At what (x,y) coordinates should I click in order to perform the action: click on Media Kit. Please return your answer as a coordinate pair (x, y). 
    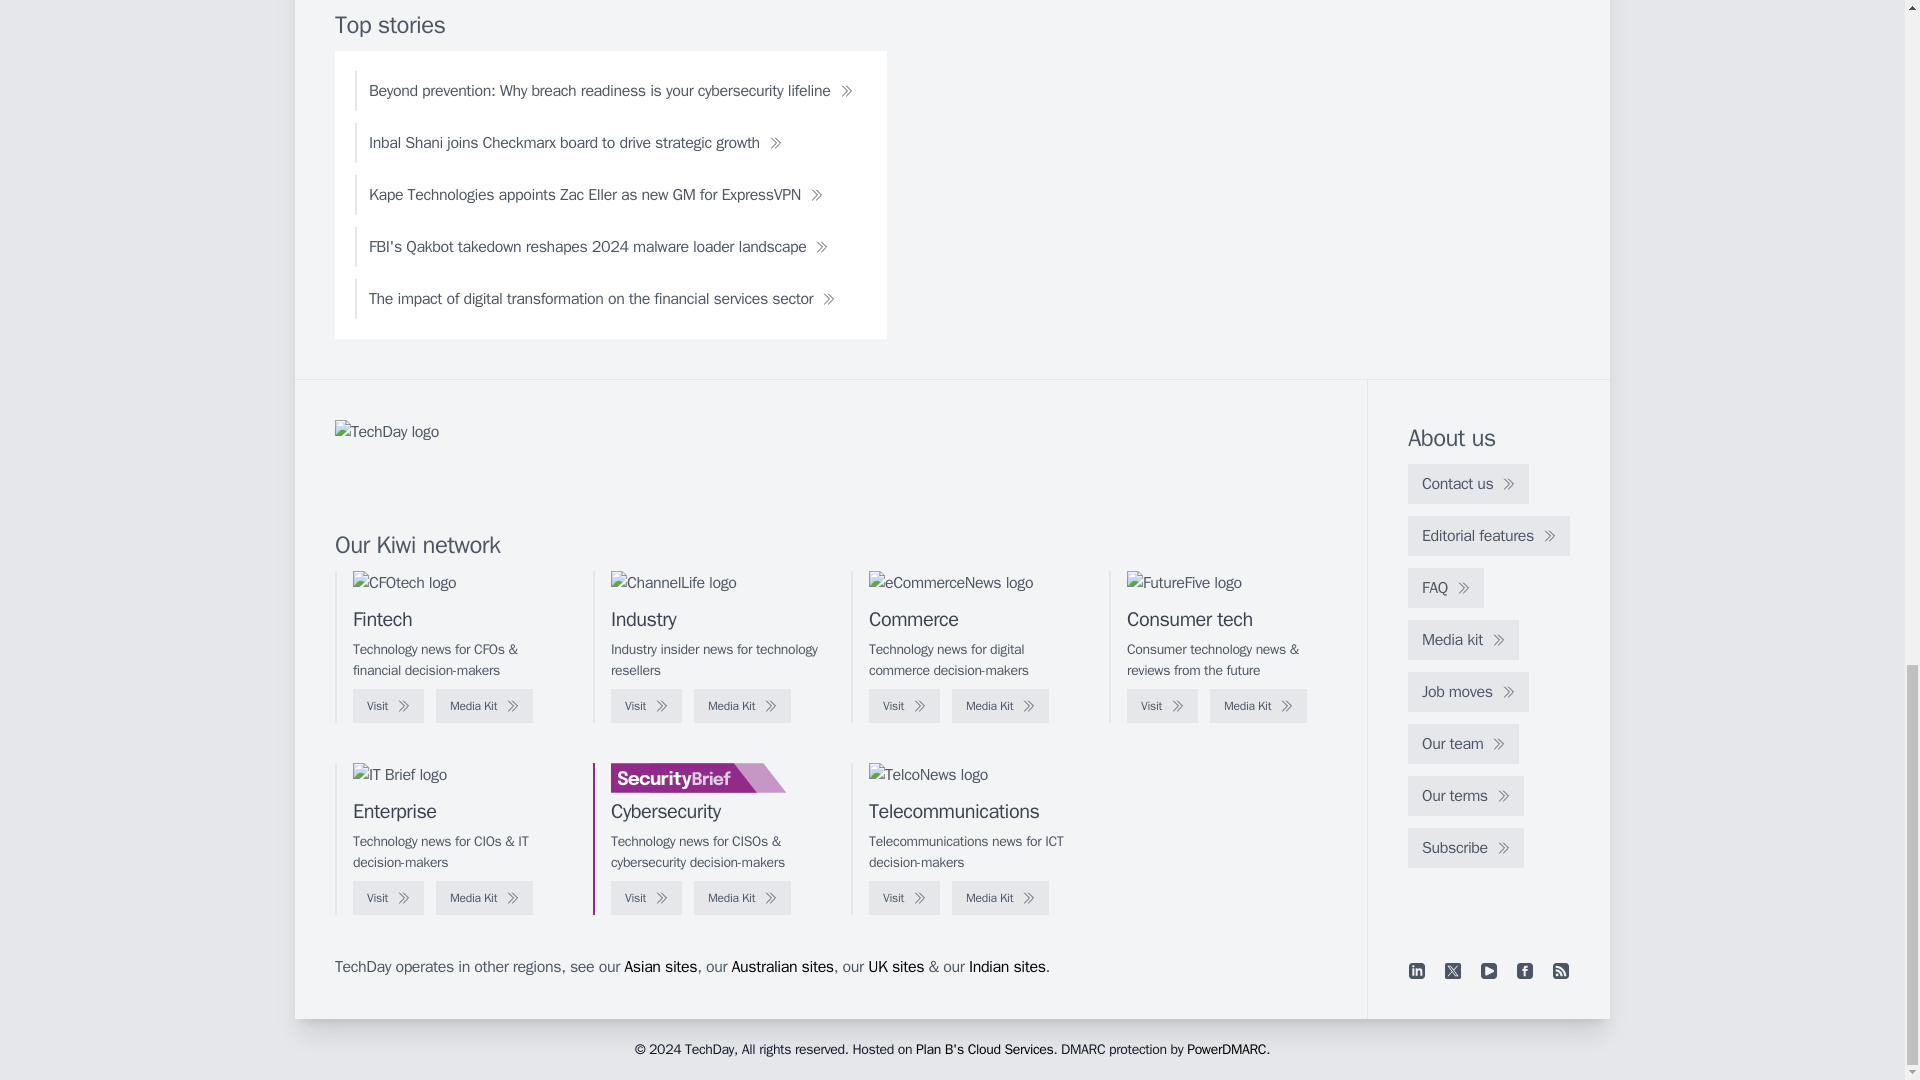
    Looking at the image, I should click on (742, 706).